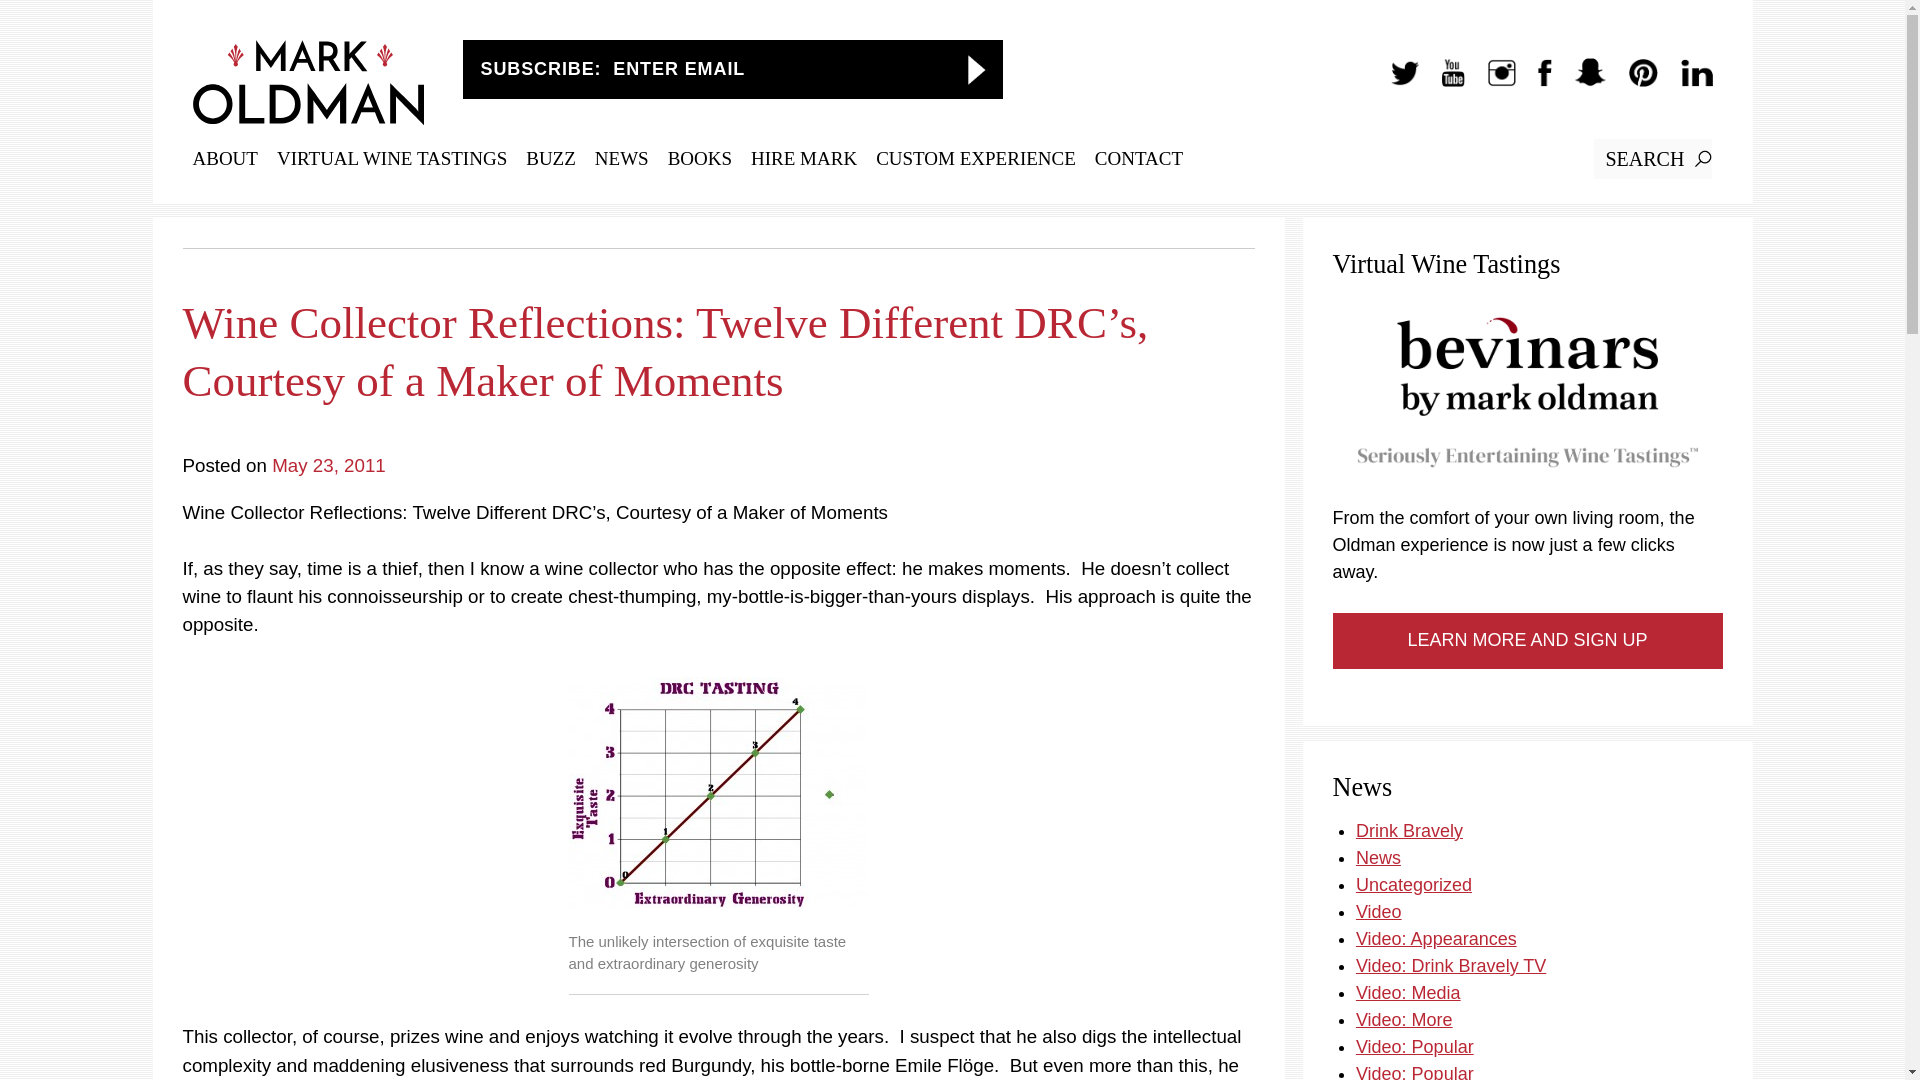 The image size is (1920, 1080). Describe the element at coordinates (975, 158) in the screenshot. I see `CUSTOM EXPERIENCE` at that location.